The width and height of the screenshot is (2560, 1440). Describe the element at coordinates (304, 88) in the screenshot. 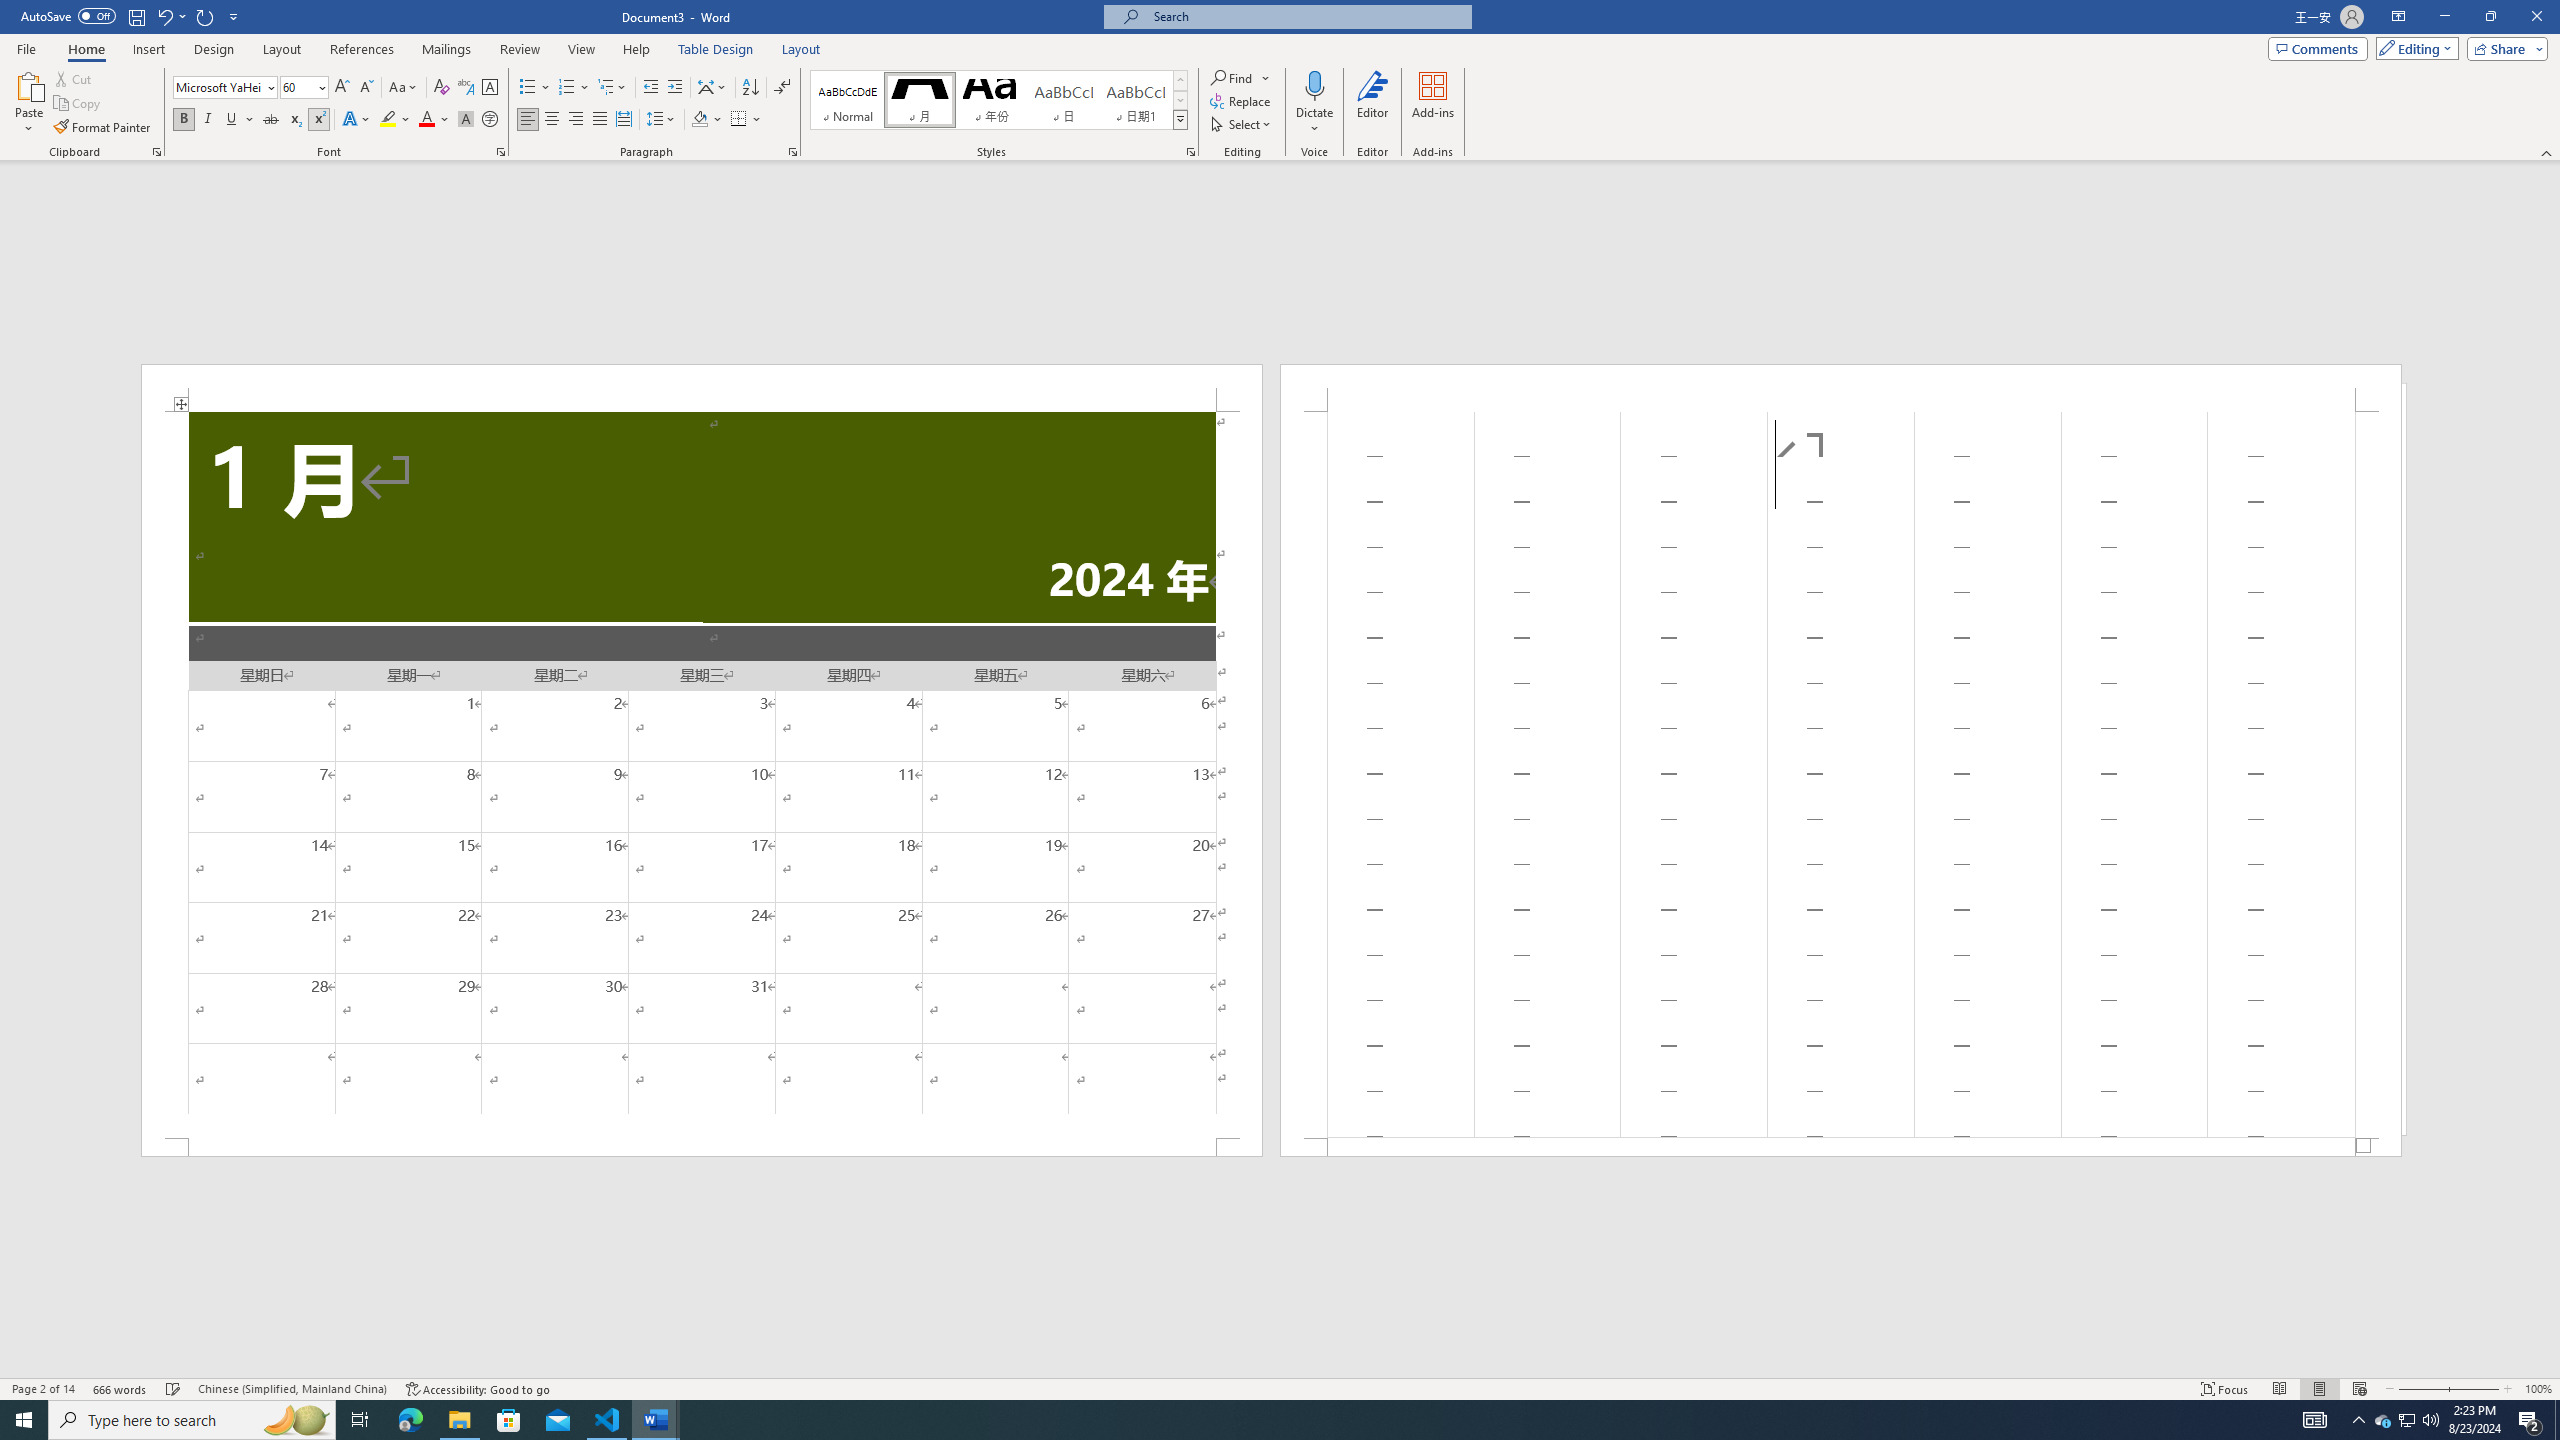

I see `Font Size` at that location.